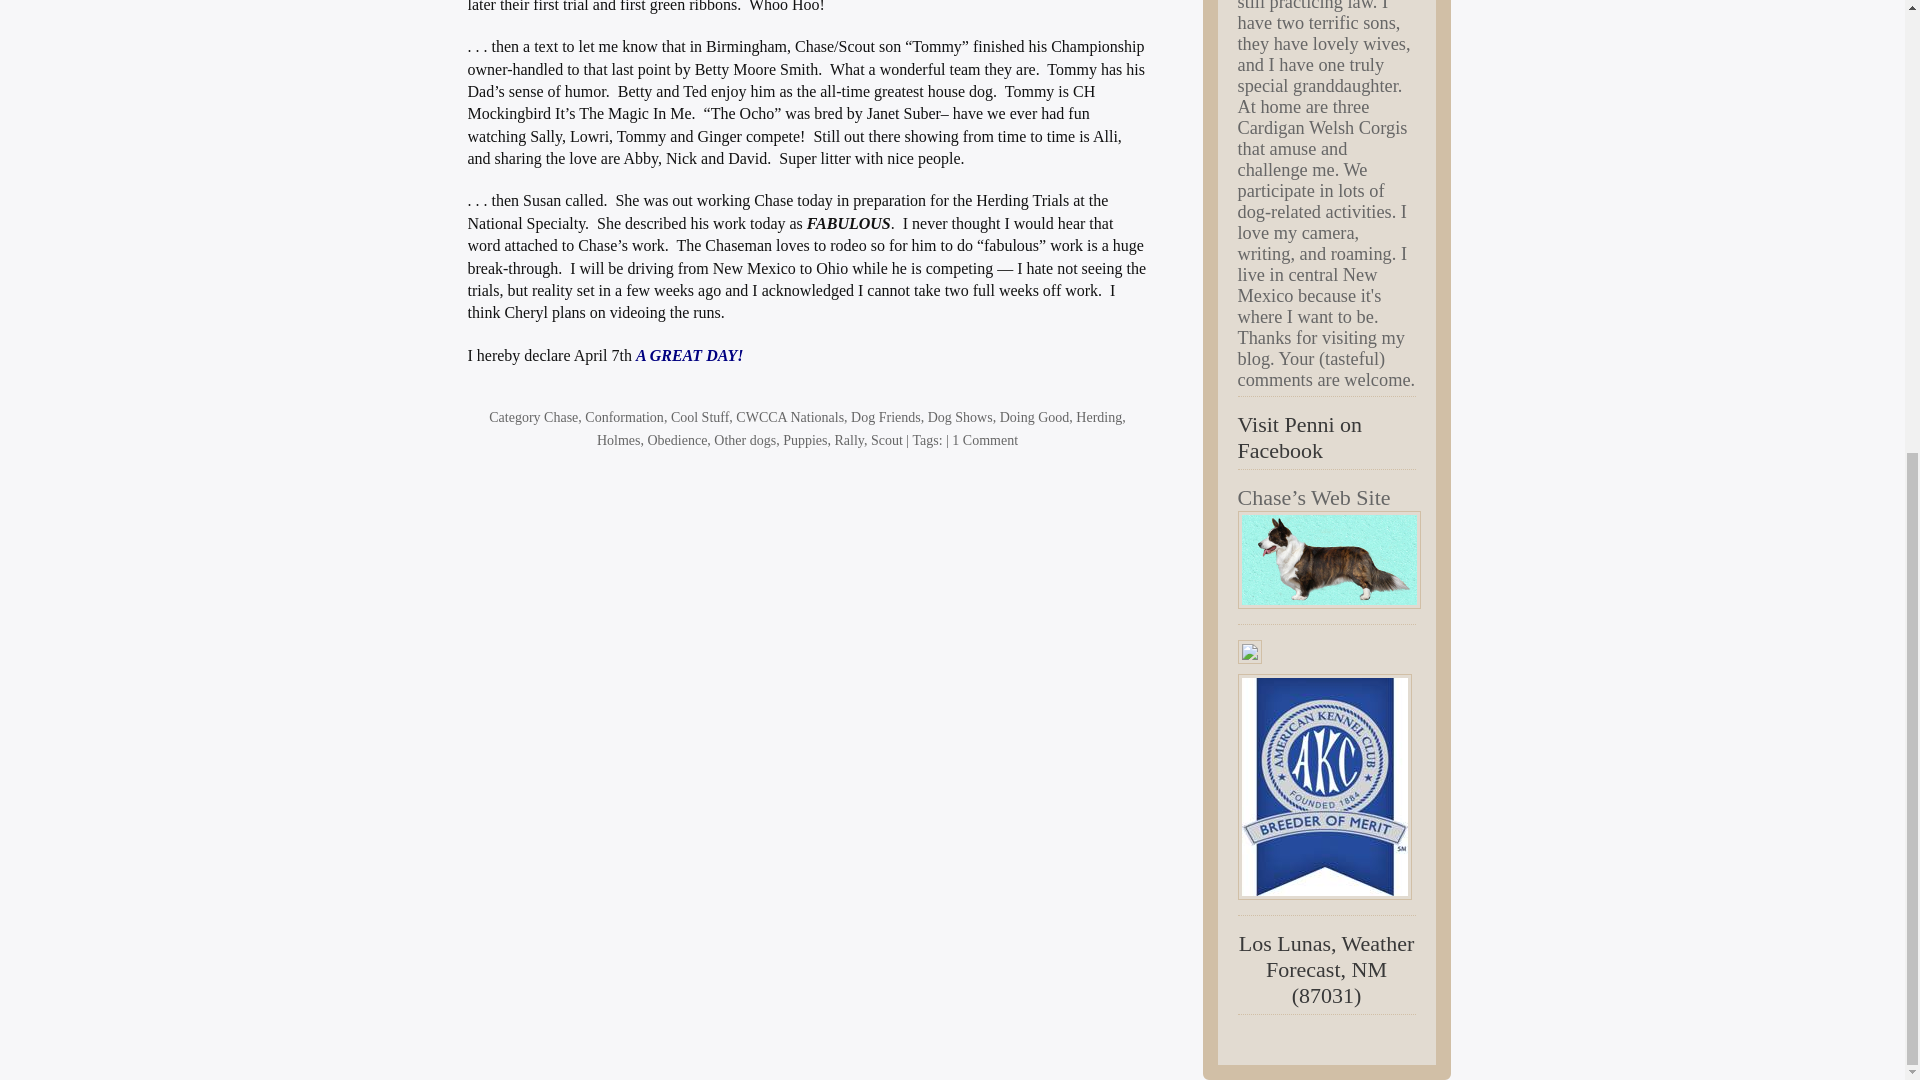  I want to click on Herding, so click(1098, 418).